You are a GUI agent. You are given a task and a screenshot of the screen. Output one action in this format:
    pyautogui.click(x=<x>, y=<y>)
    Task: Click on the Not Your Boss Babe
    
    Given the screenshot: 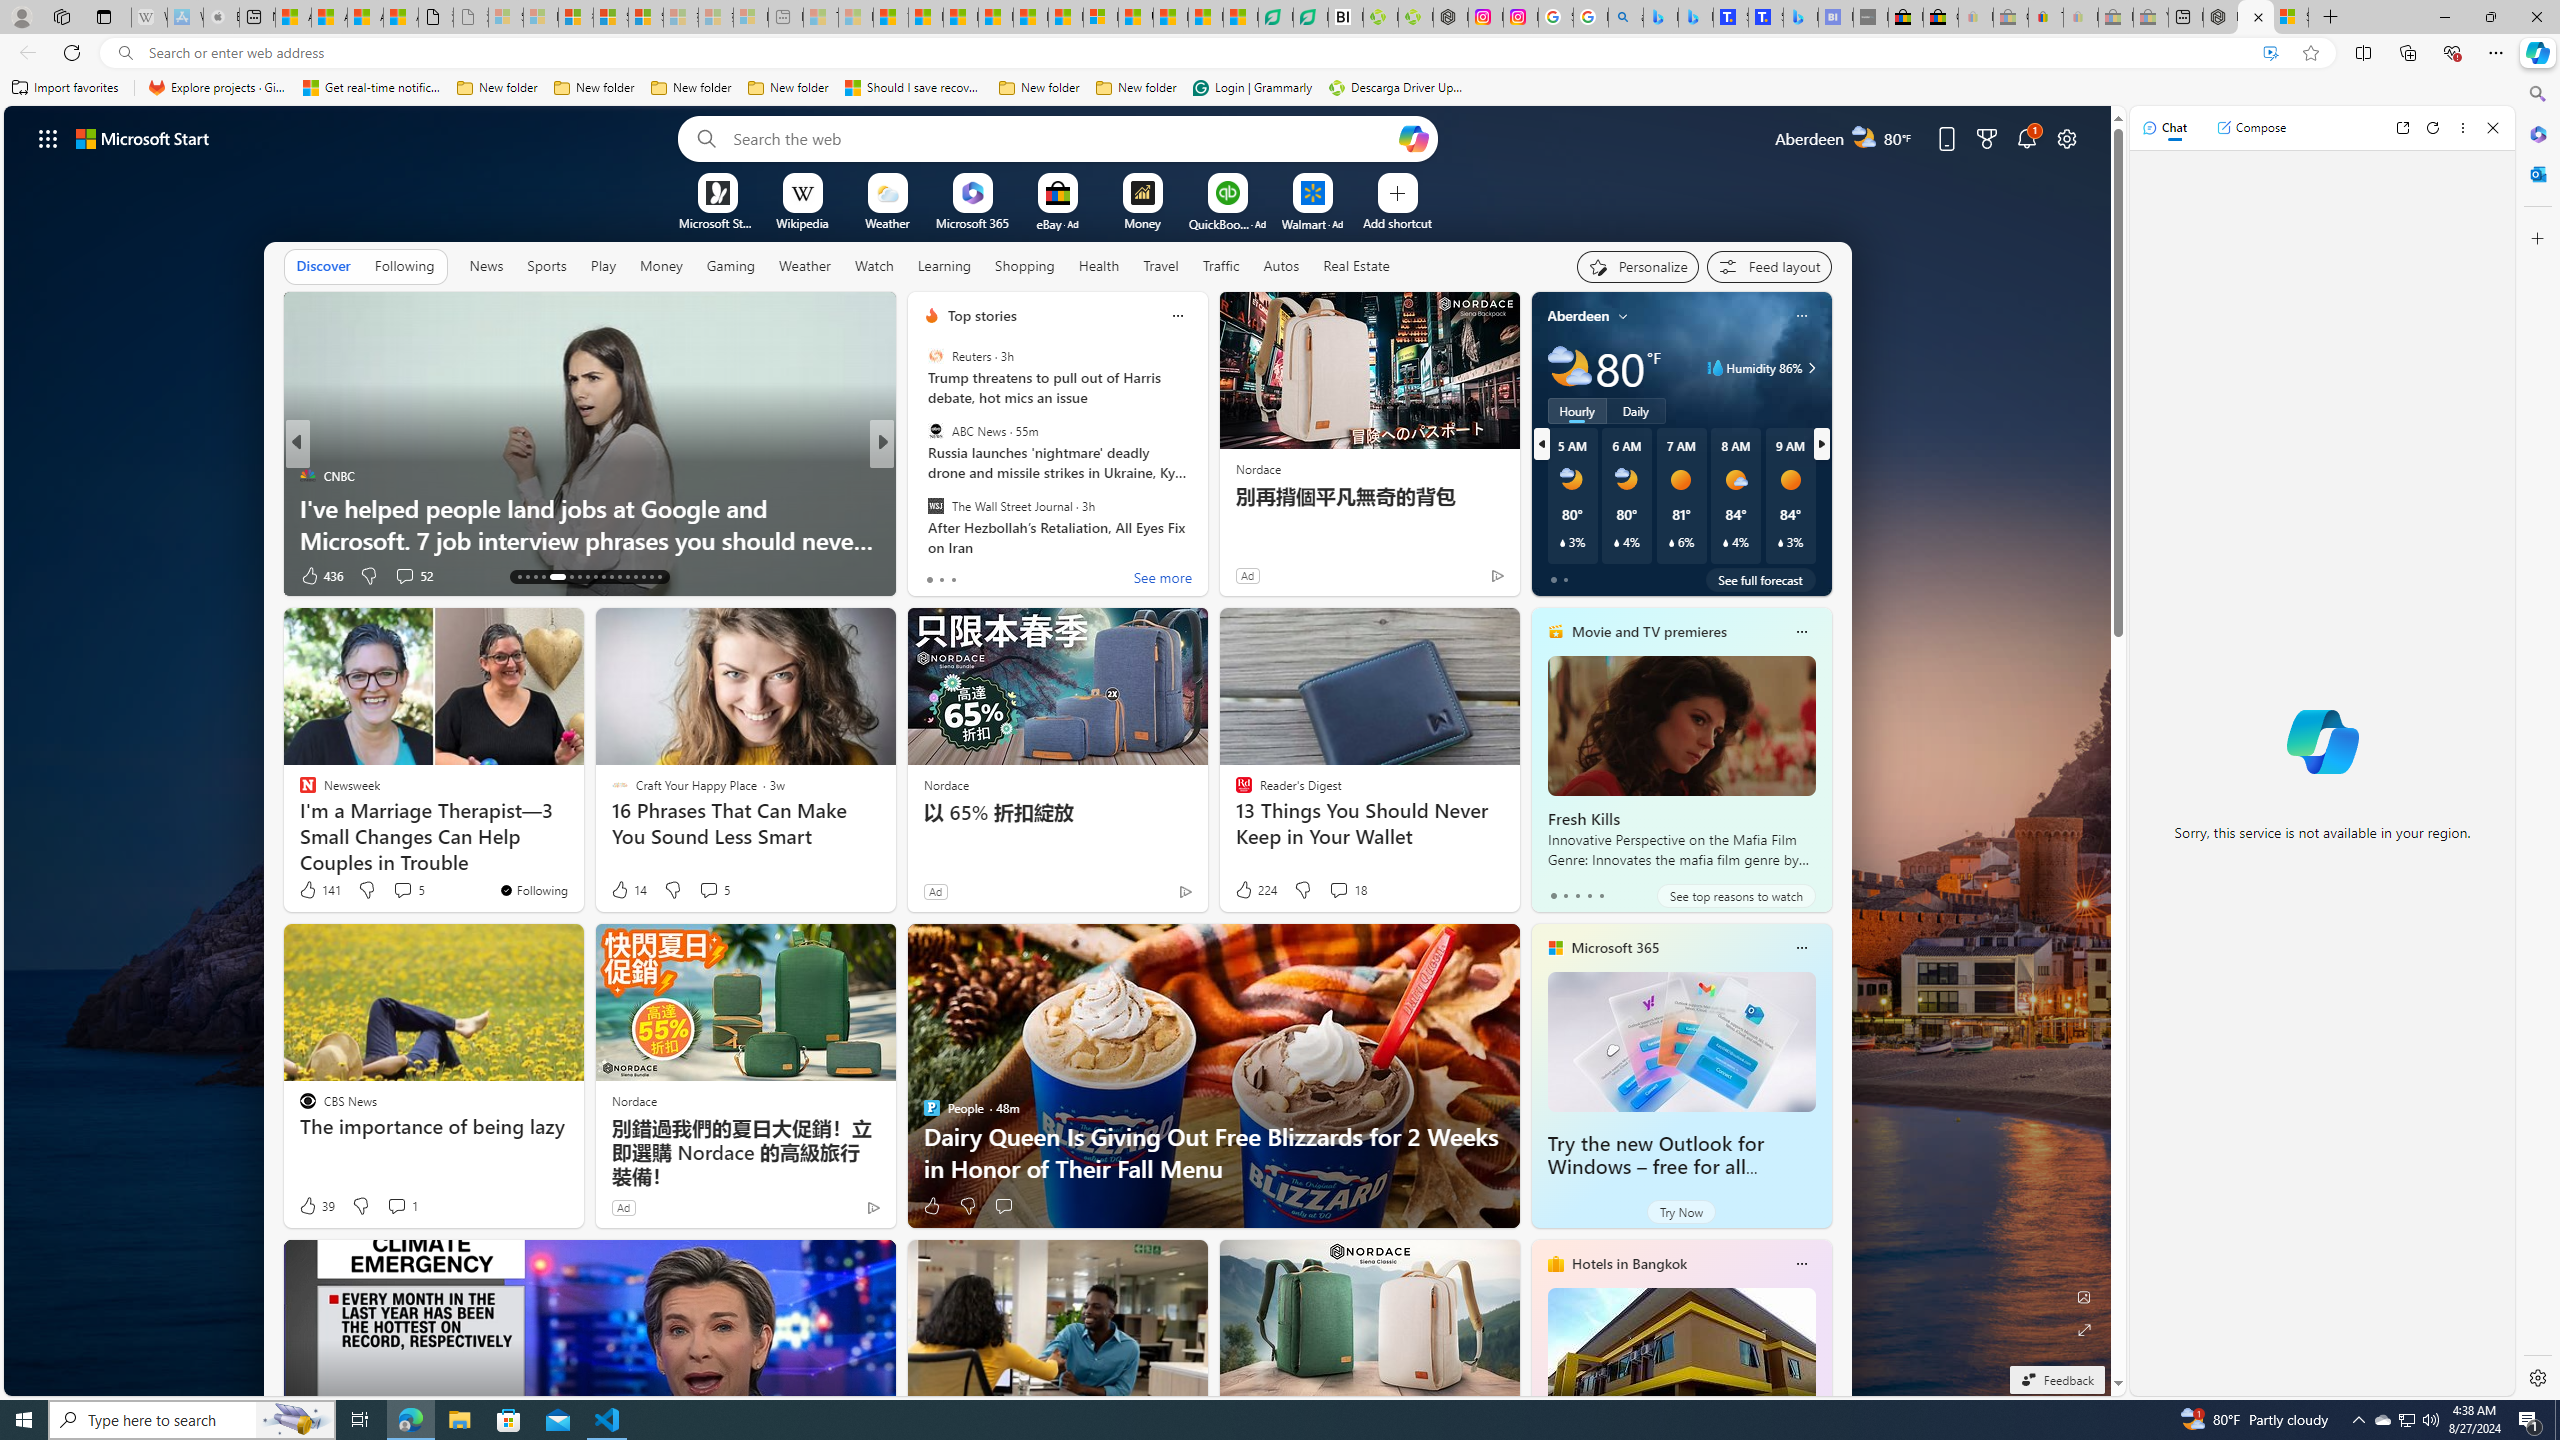 What is the action you would take?
    pyautogui.click(x=922, y=476)
    